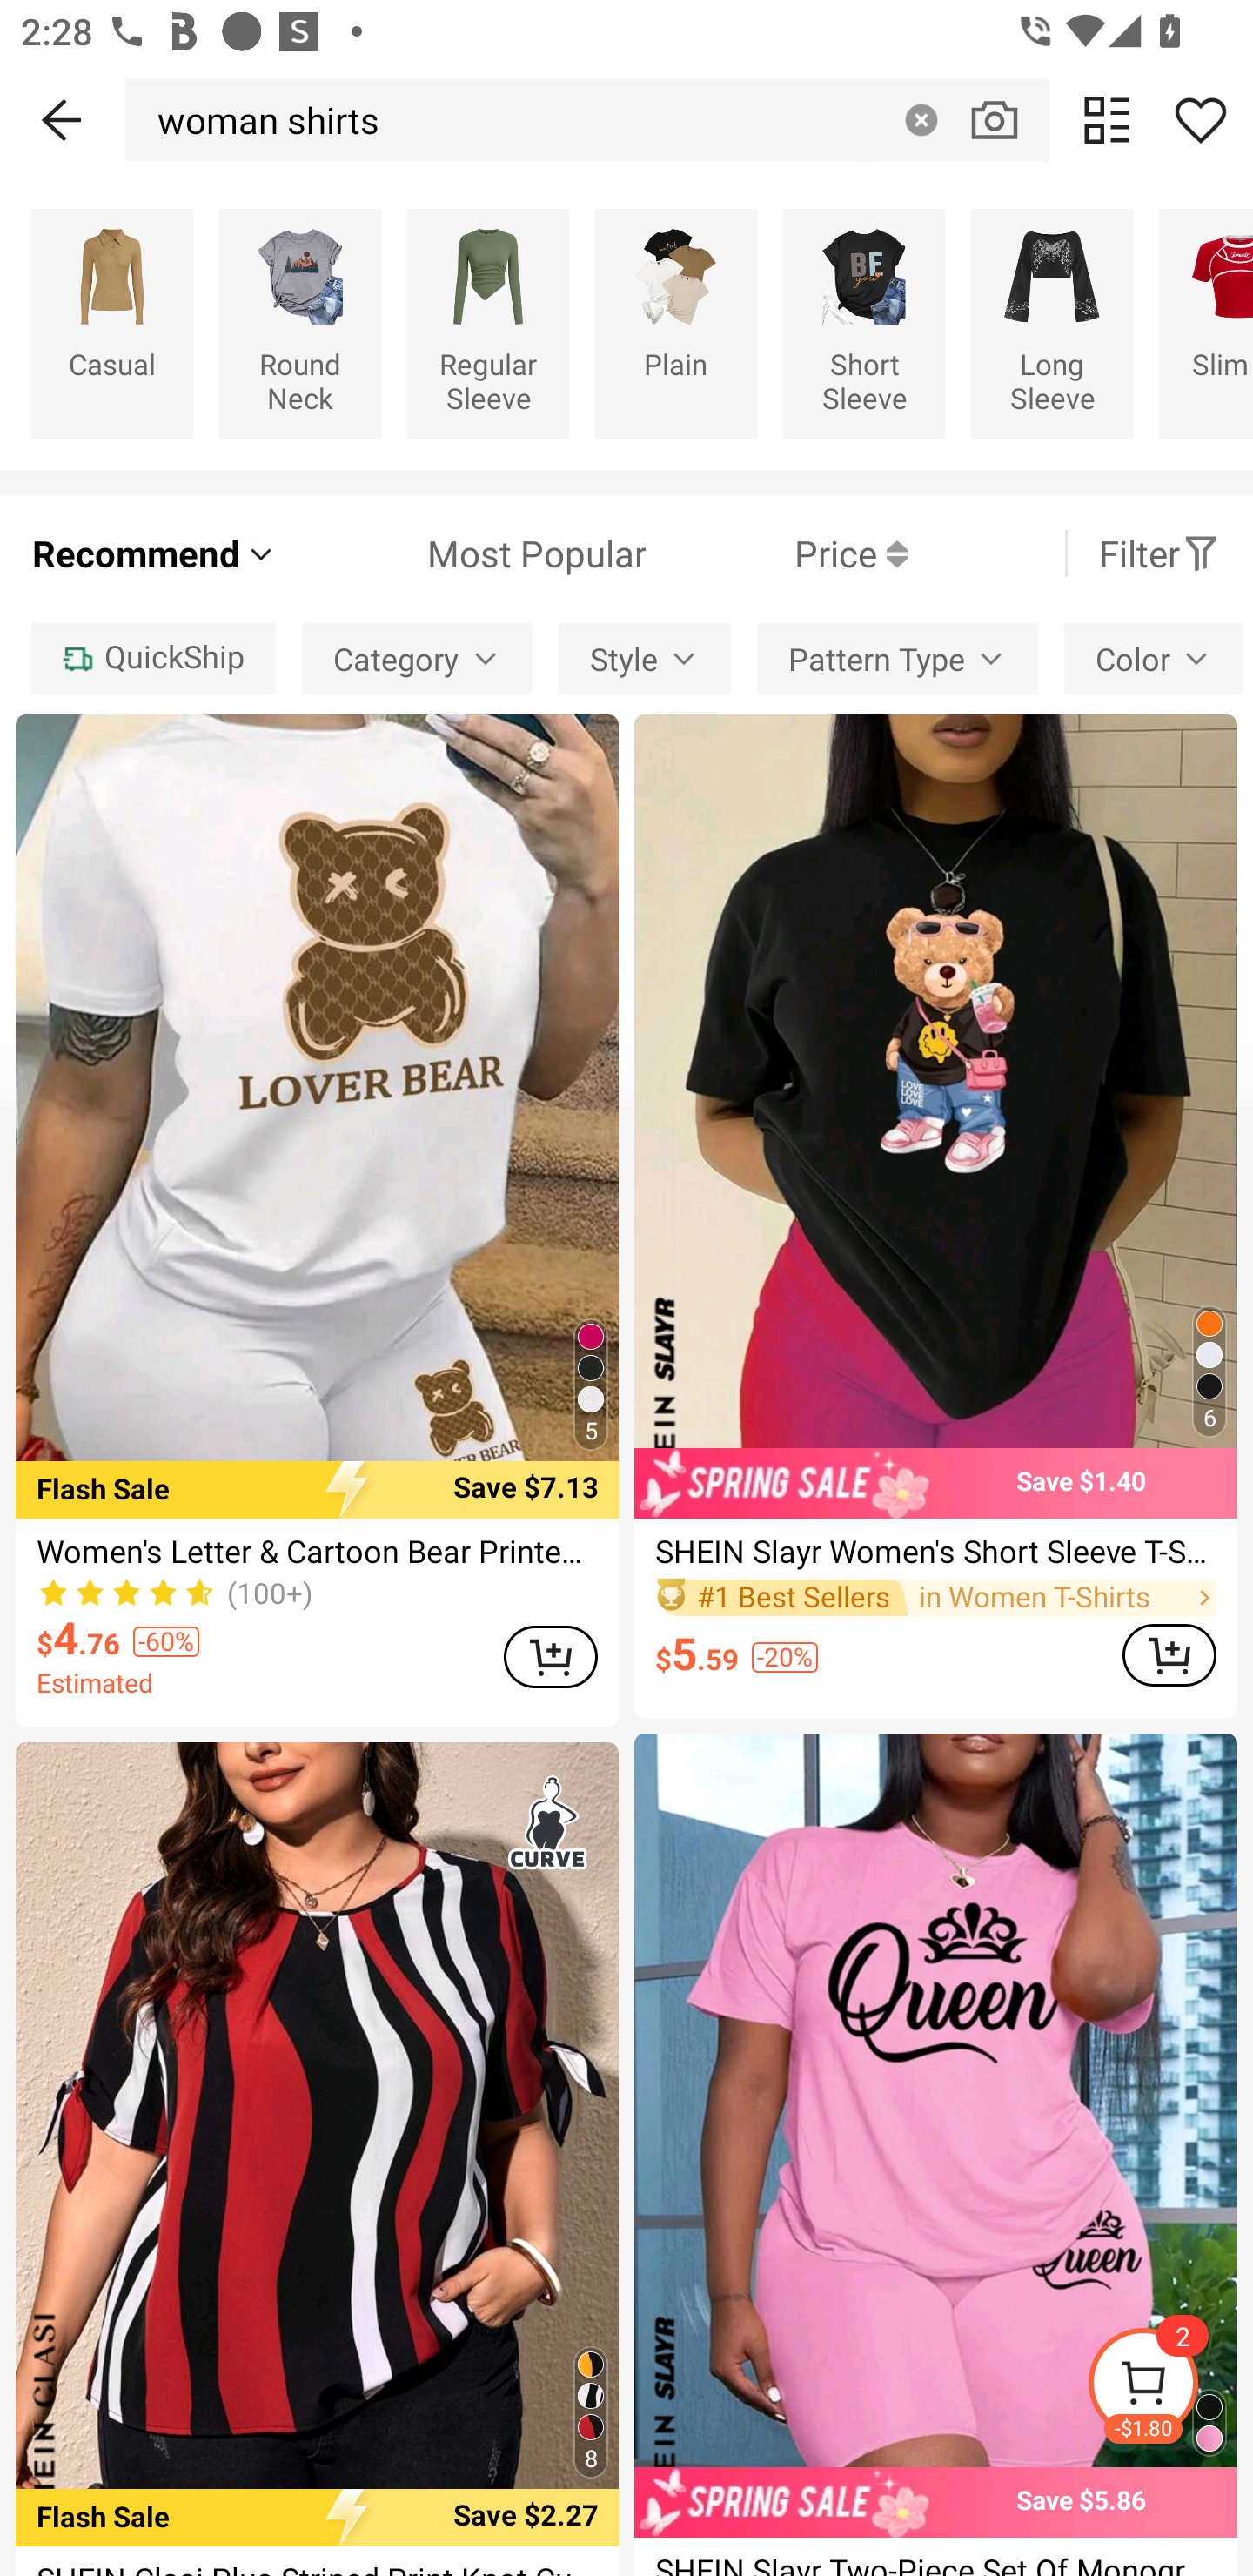 The height and width of the screenshot is (2576, 1253). I want to click on Style, so click(644, 658).